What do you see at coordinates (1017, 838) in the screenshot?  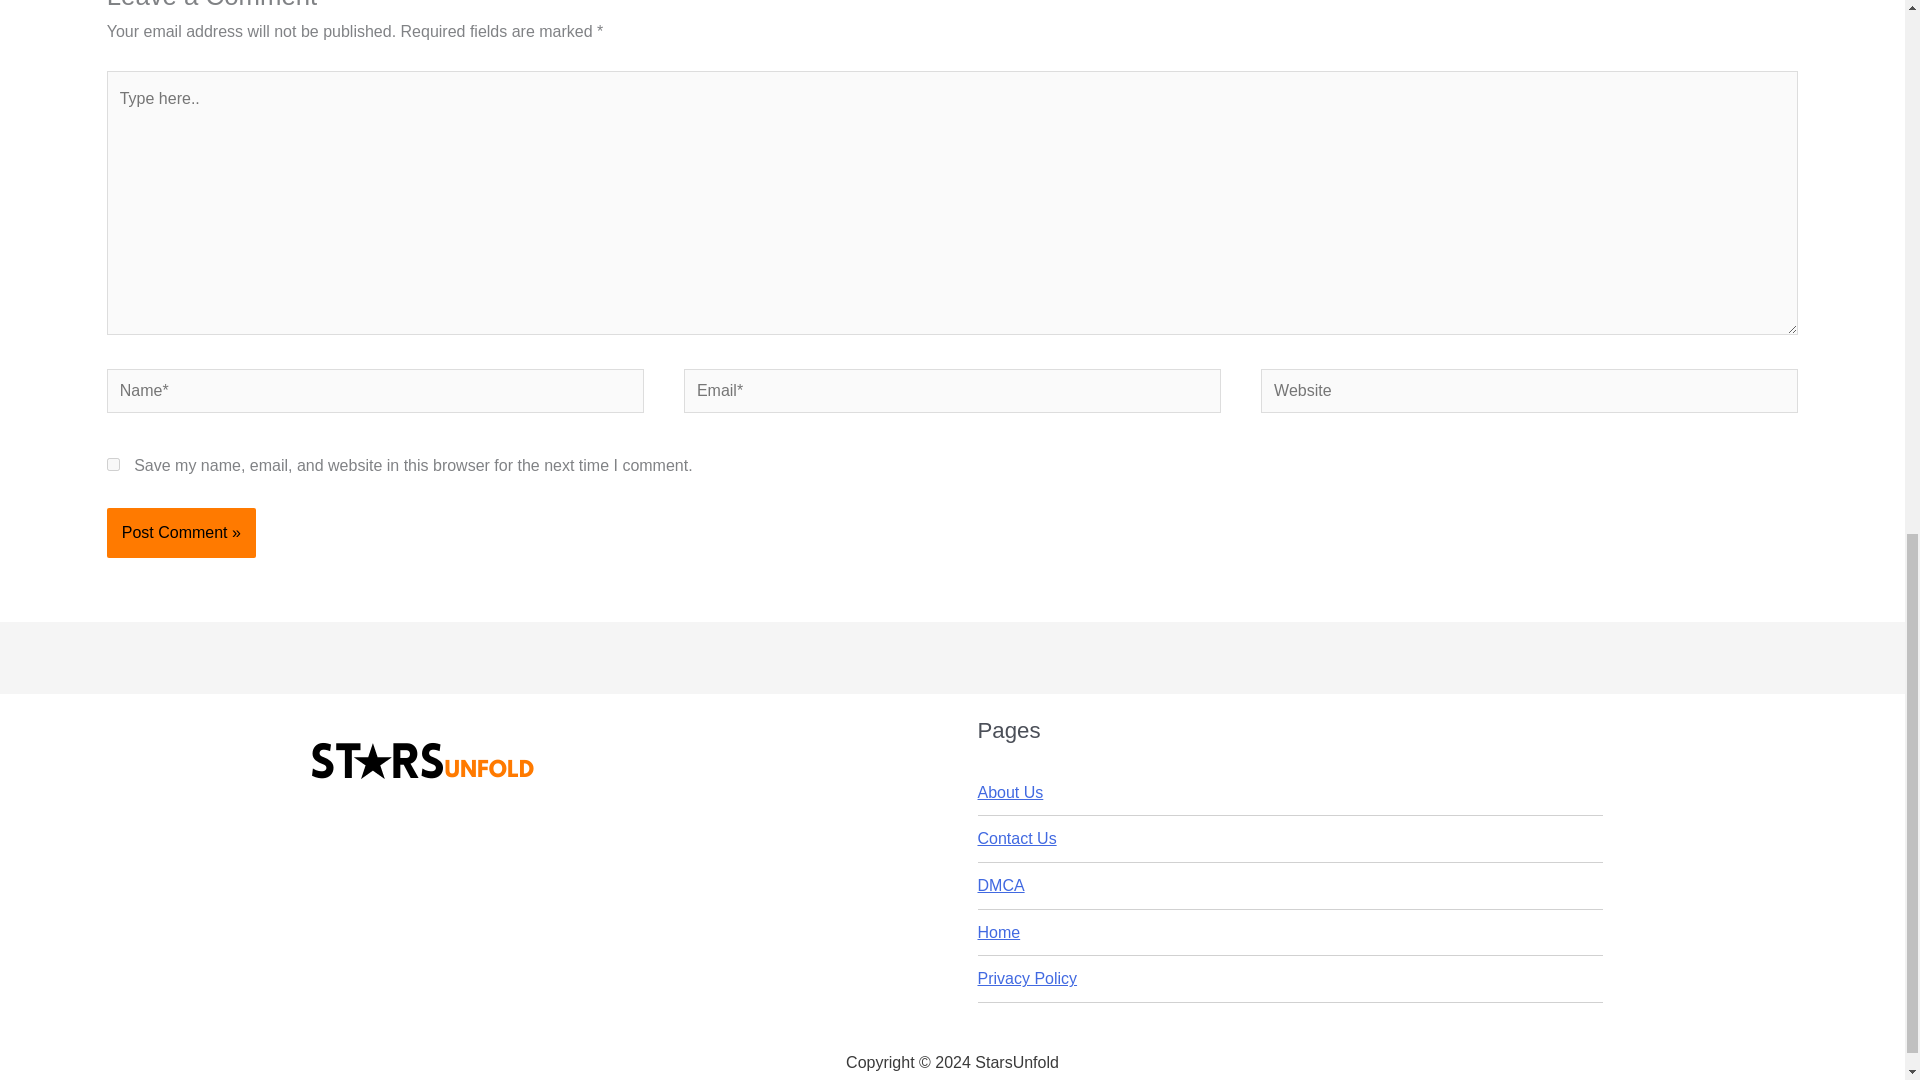 I see `Contact Us` at bounding box center [1017, 838].